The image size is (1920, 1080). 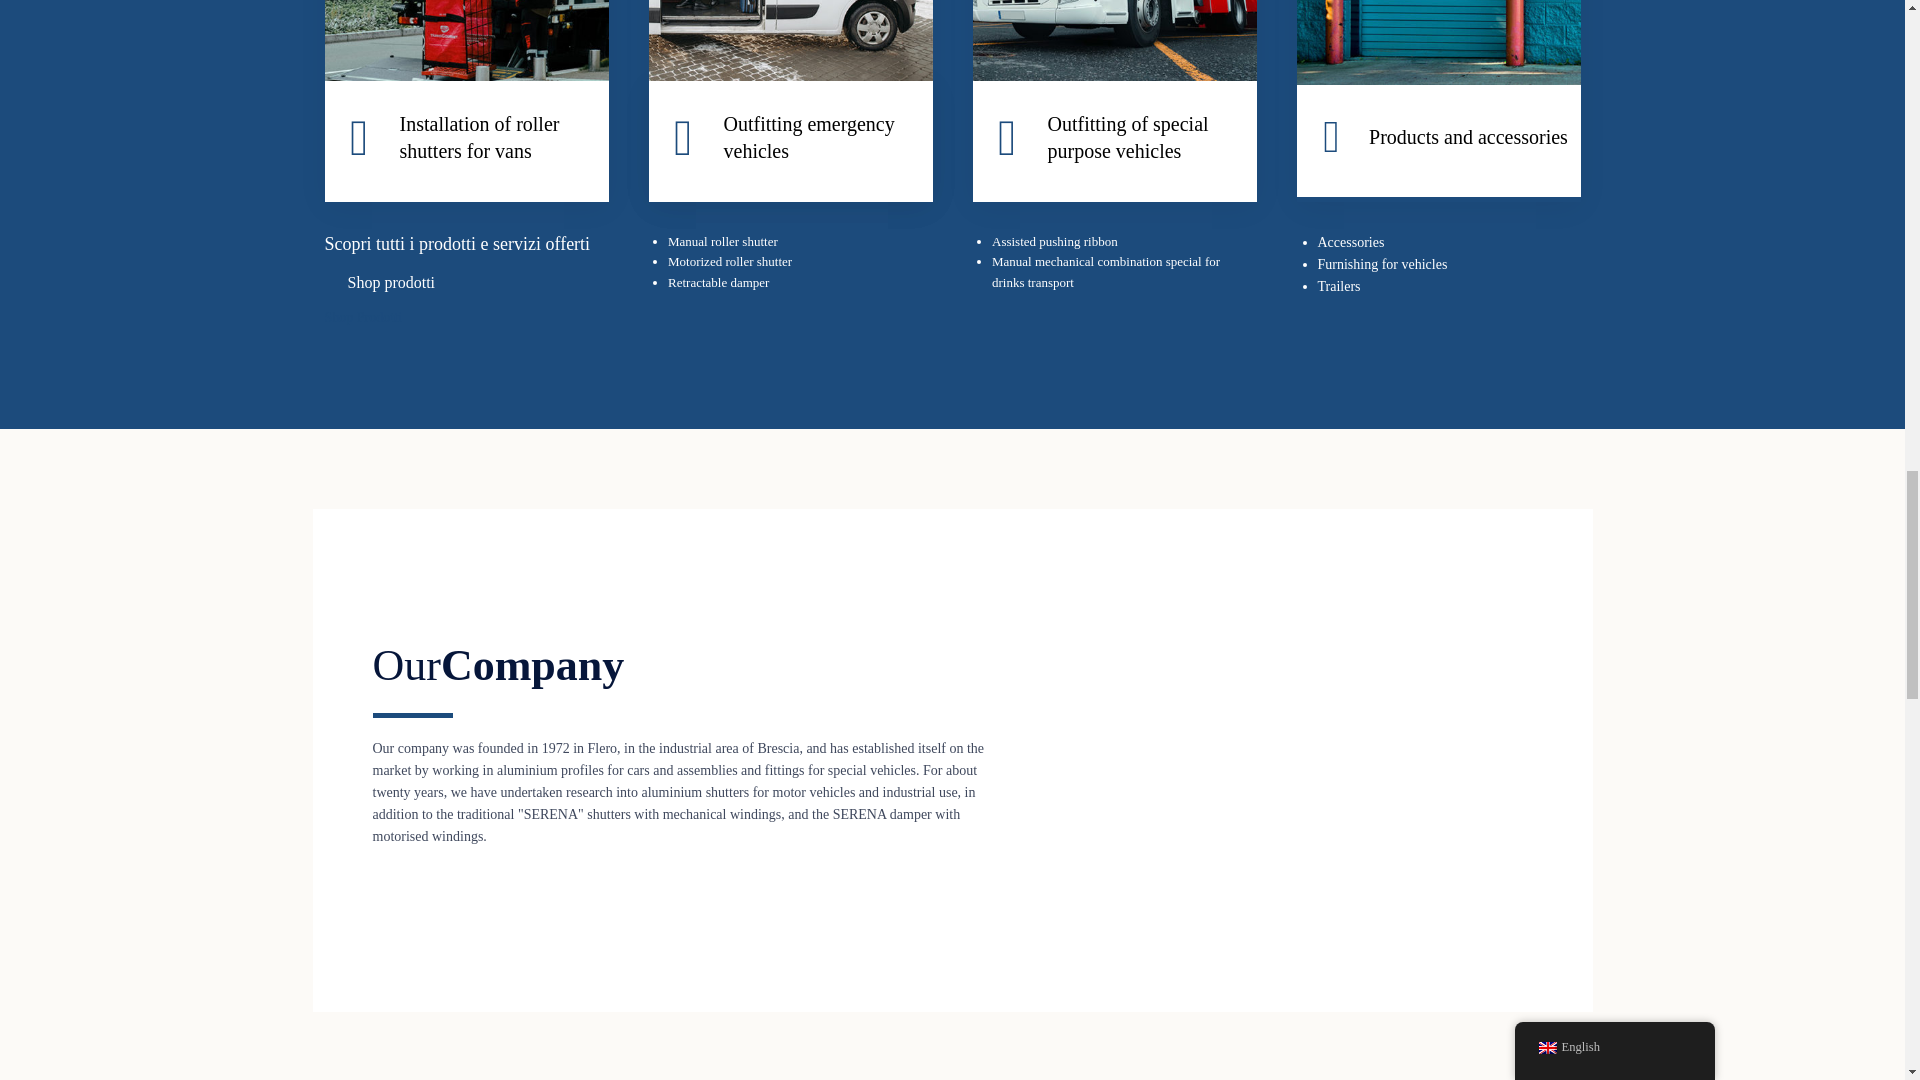 I want to click on prodotti-1, so click(x=1438, y=80).